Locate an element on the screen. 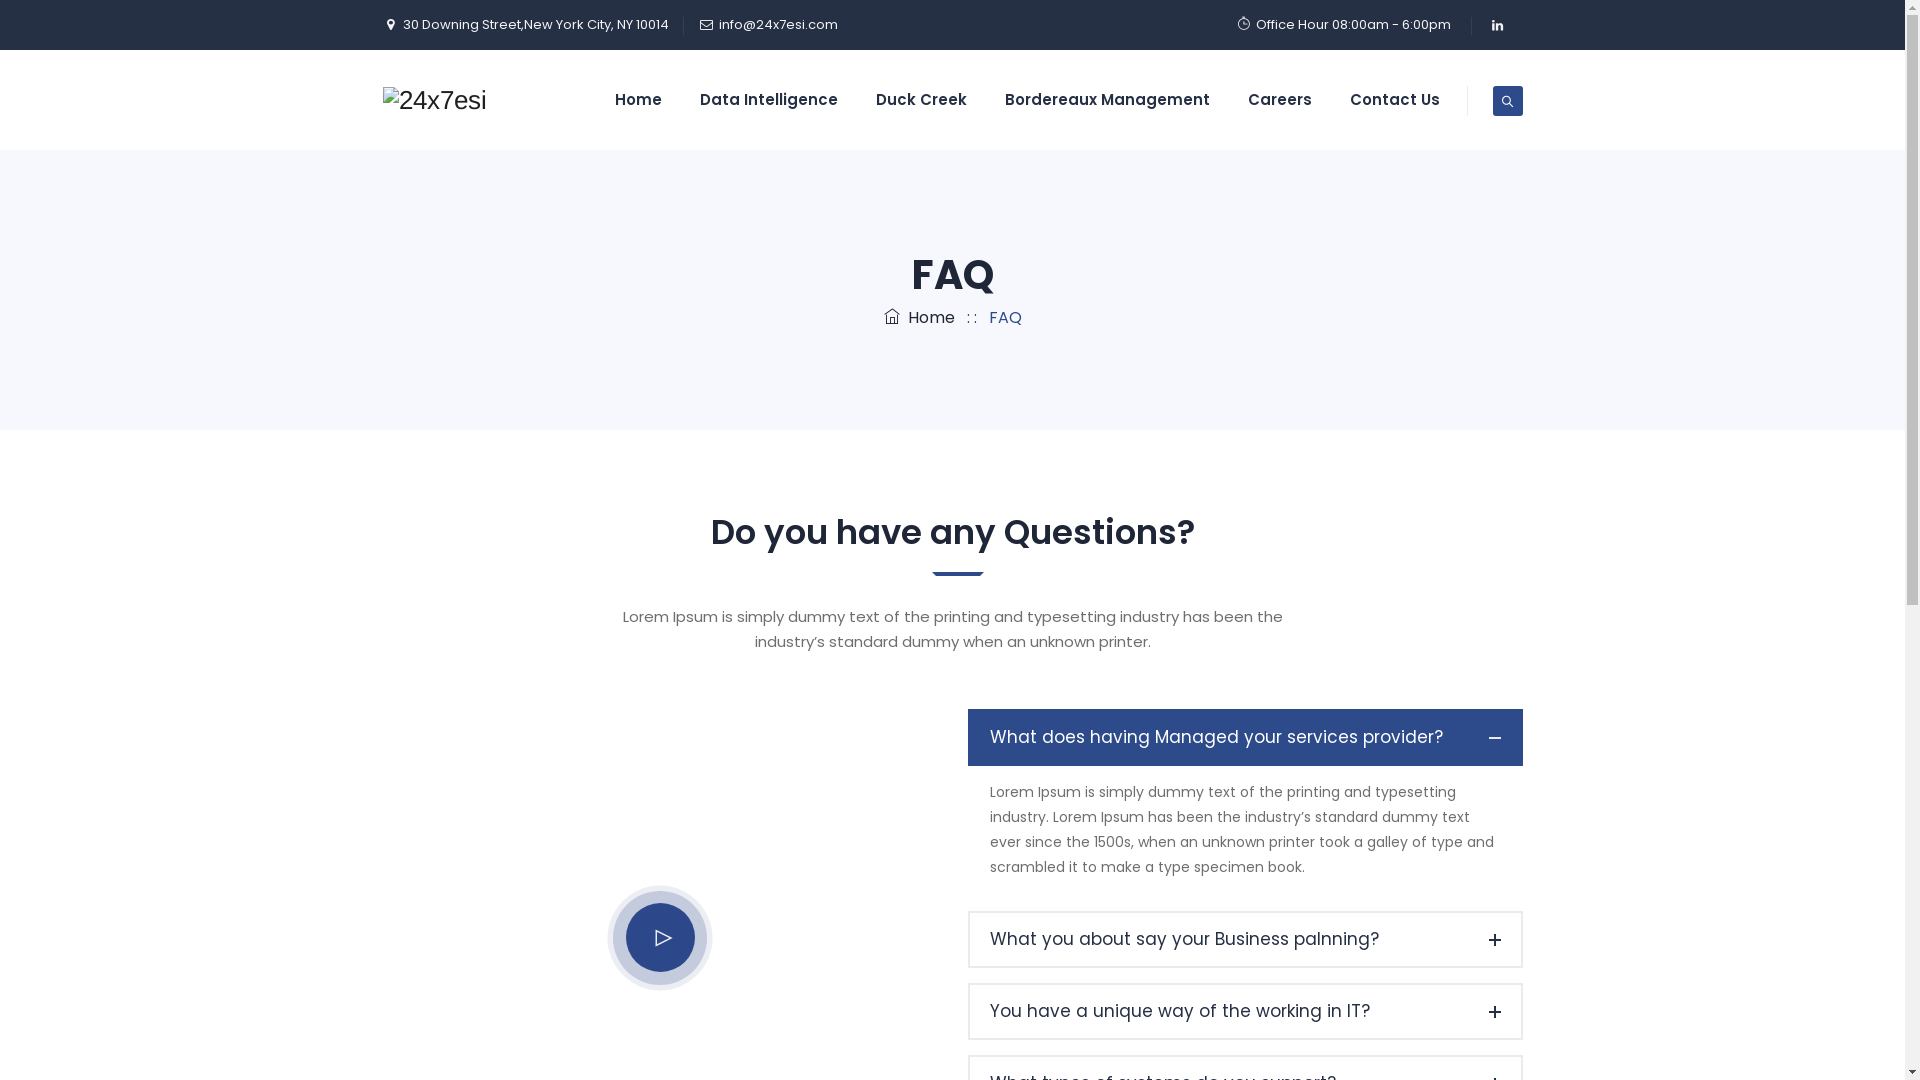  Data Intelligence is located at coordinates (768, 100).